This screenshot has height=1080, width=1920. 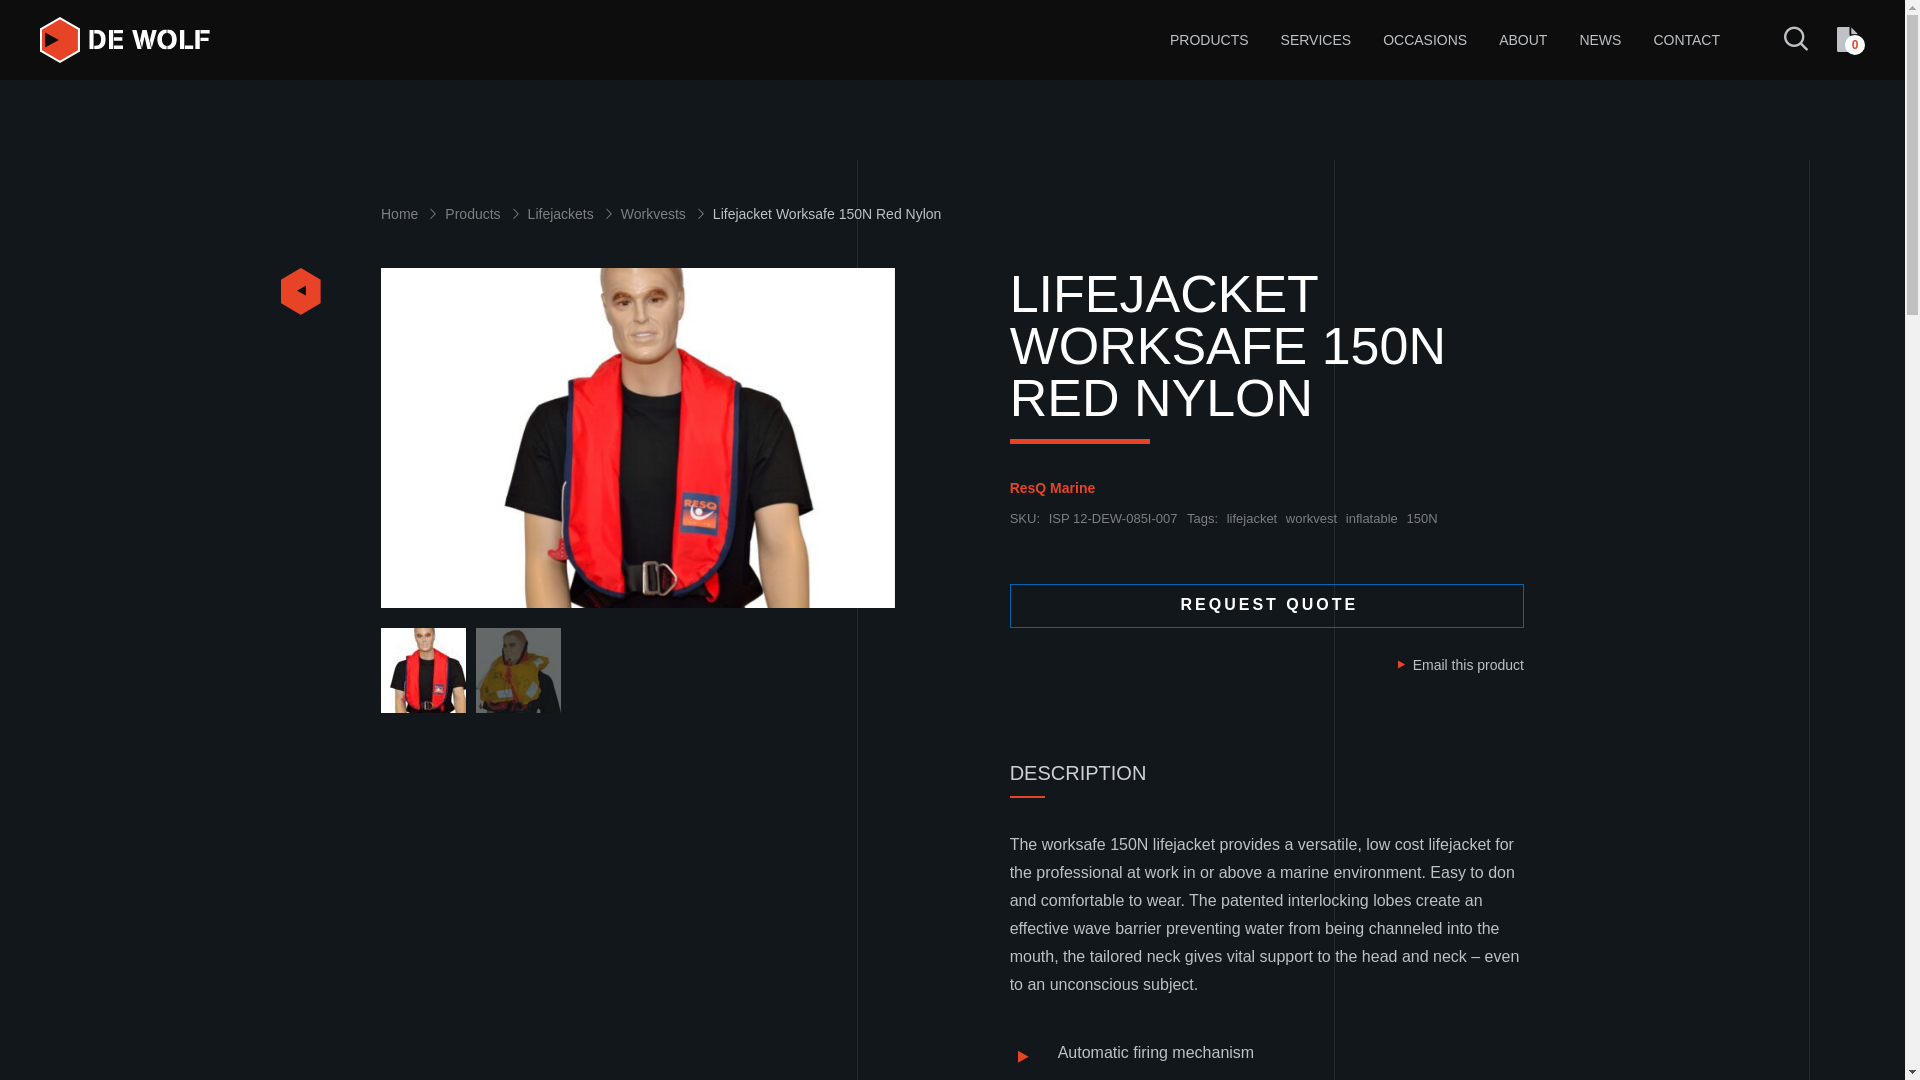 I want to click on ResQ Marine, so click(x=1054, y=488).